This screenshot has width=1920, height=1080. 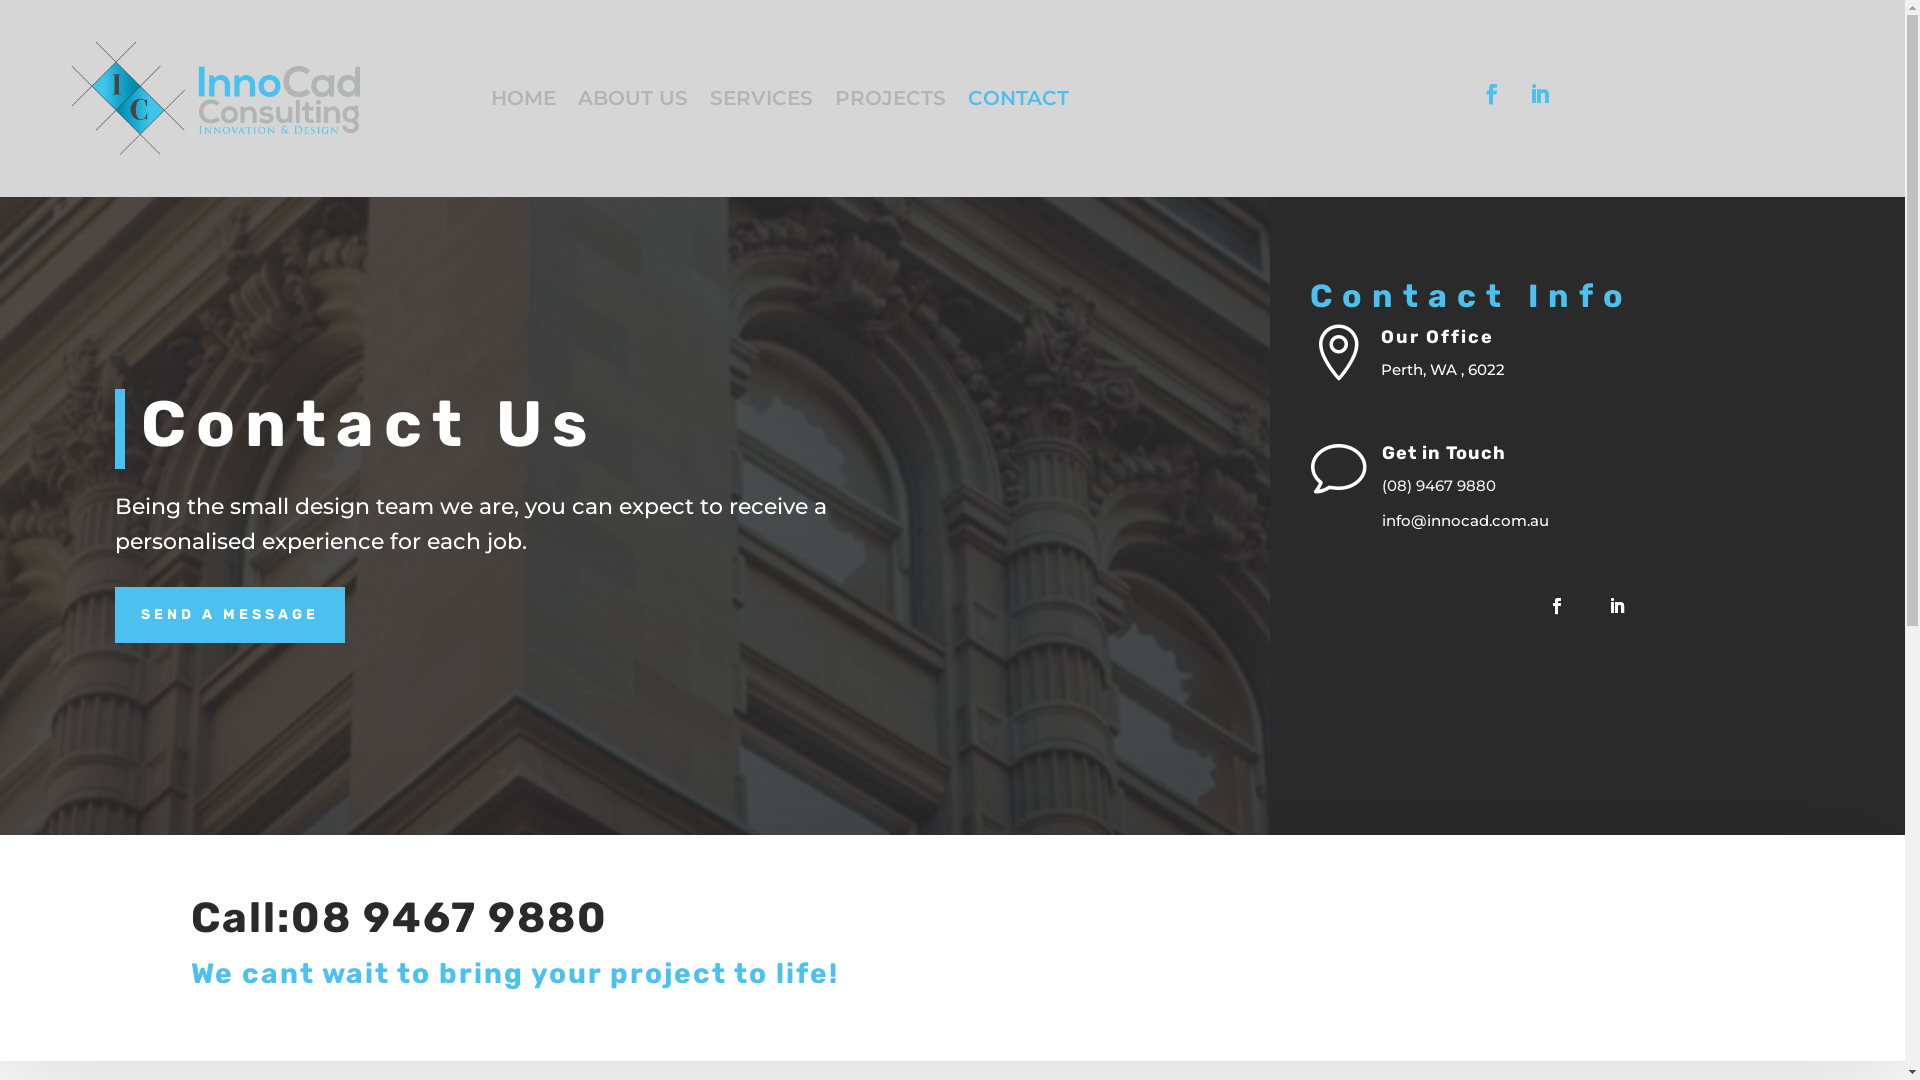 I want to click on Follow on LinkedIn, so click(x=1617, y=606).